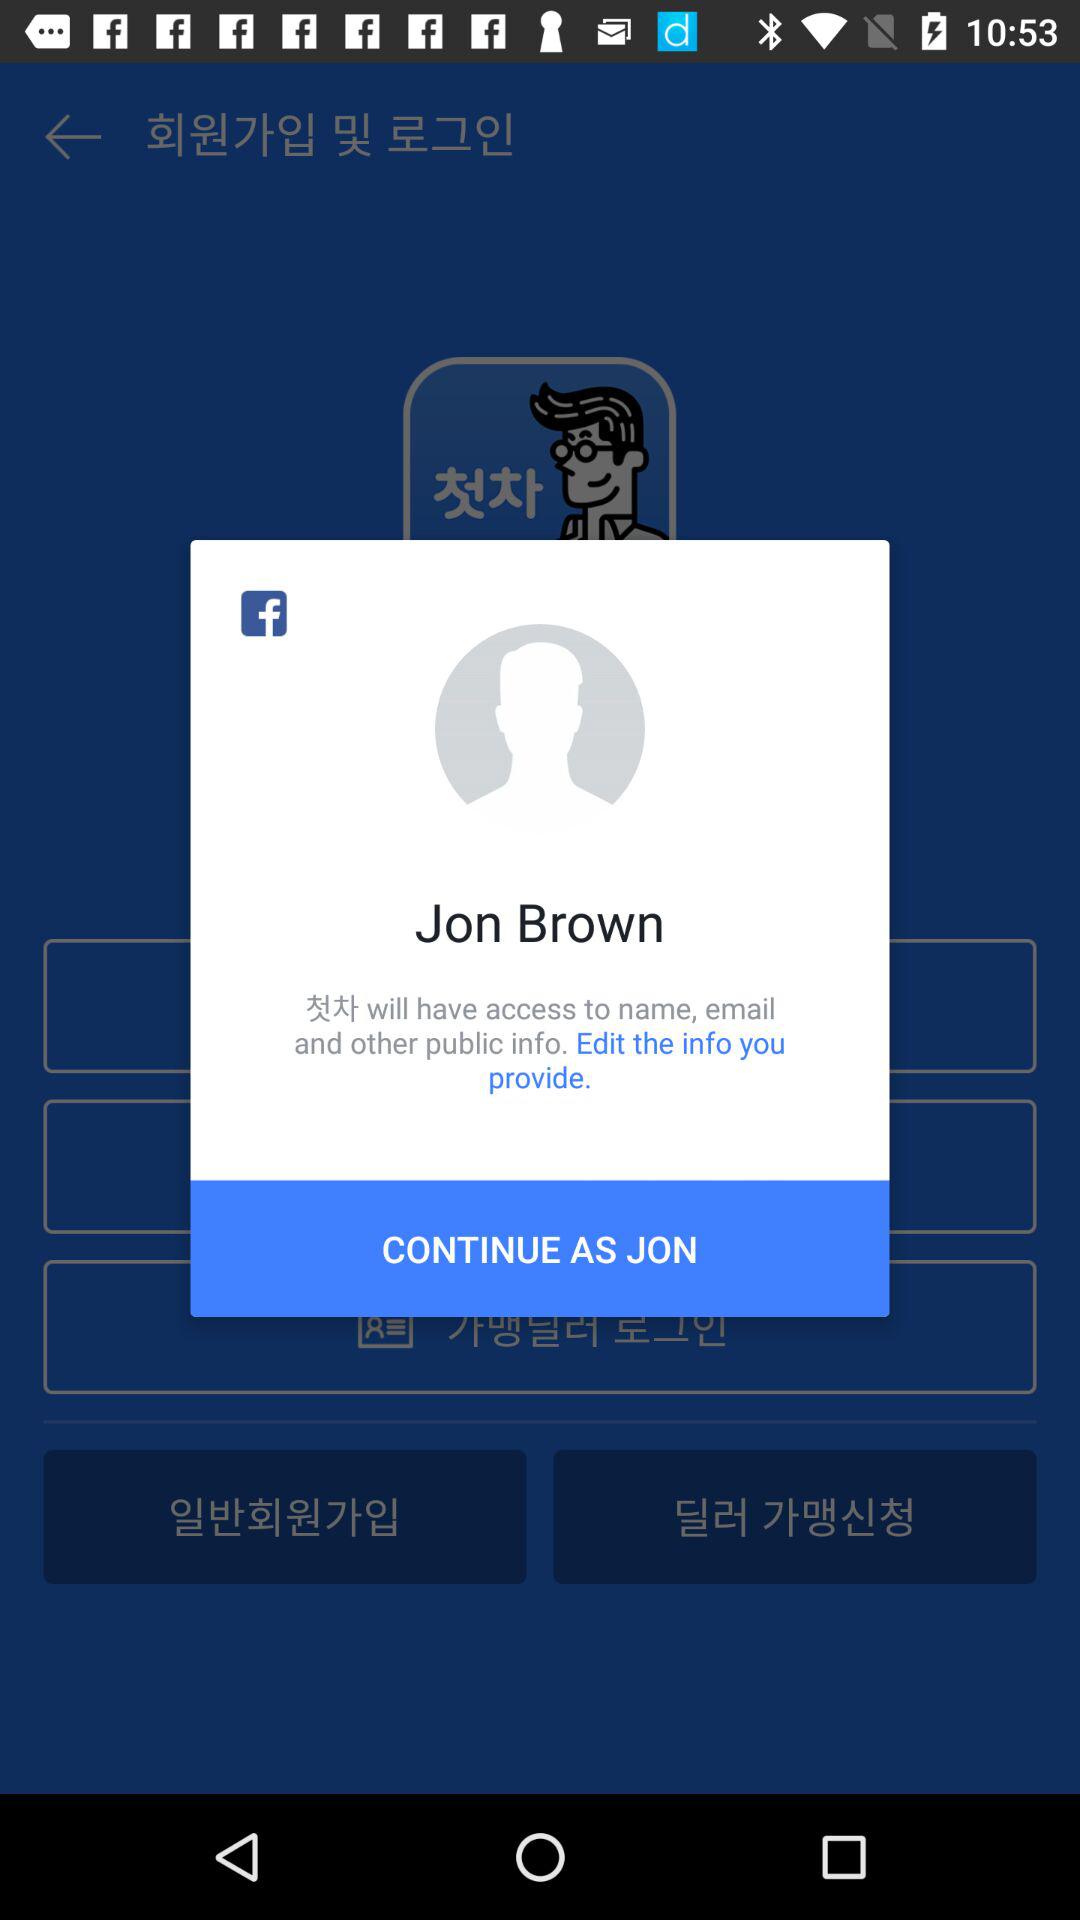  I want to click on turn off the icon above continue as jon item, so click(540, 1042).